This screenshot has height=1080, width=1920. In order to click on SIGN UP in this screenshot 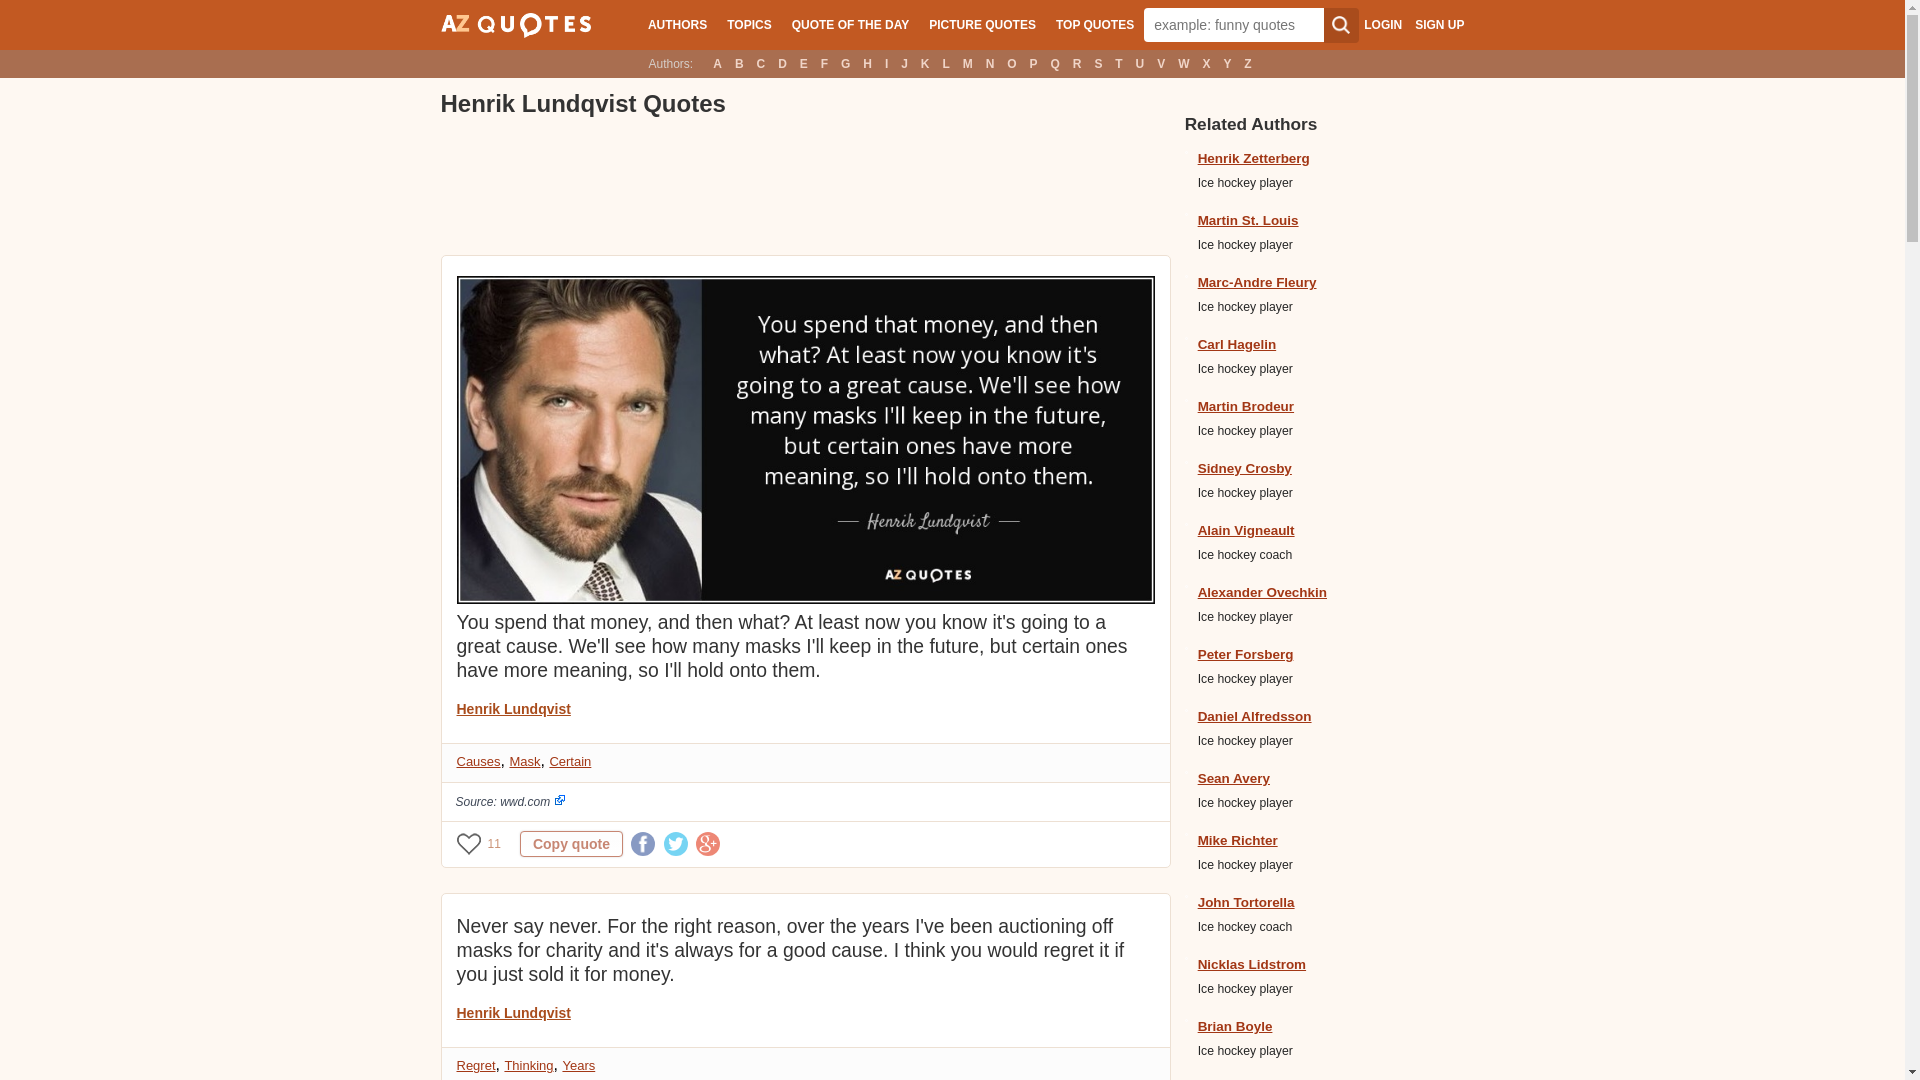, I will do `click(1439, 25)`.